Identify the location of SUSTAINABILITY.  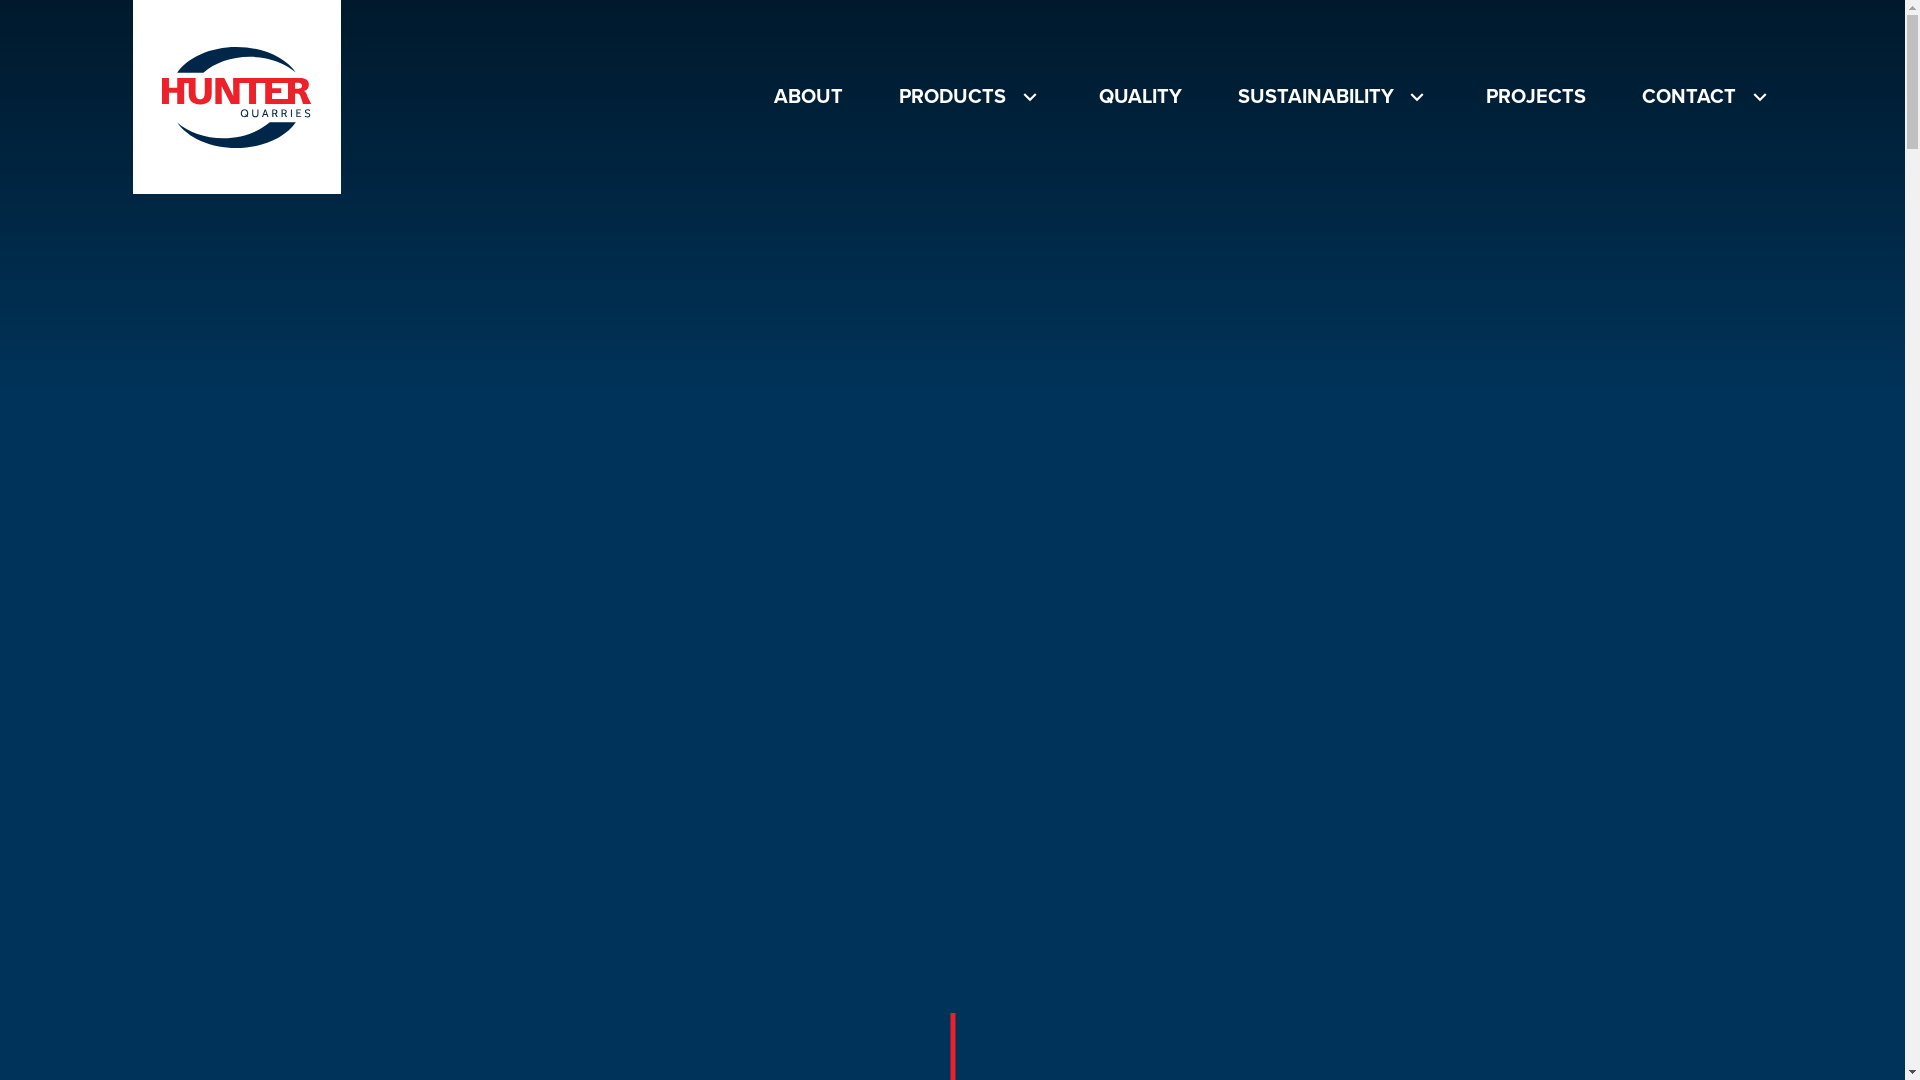
(1334, 97).